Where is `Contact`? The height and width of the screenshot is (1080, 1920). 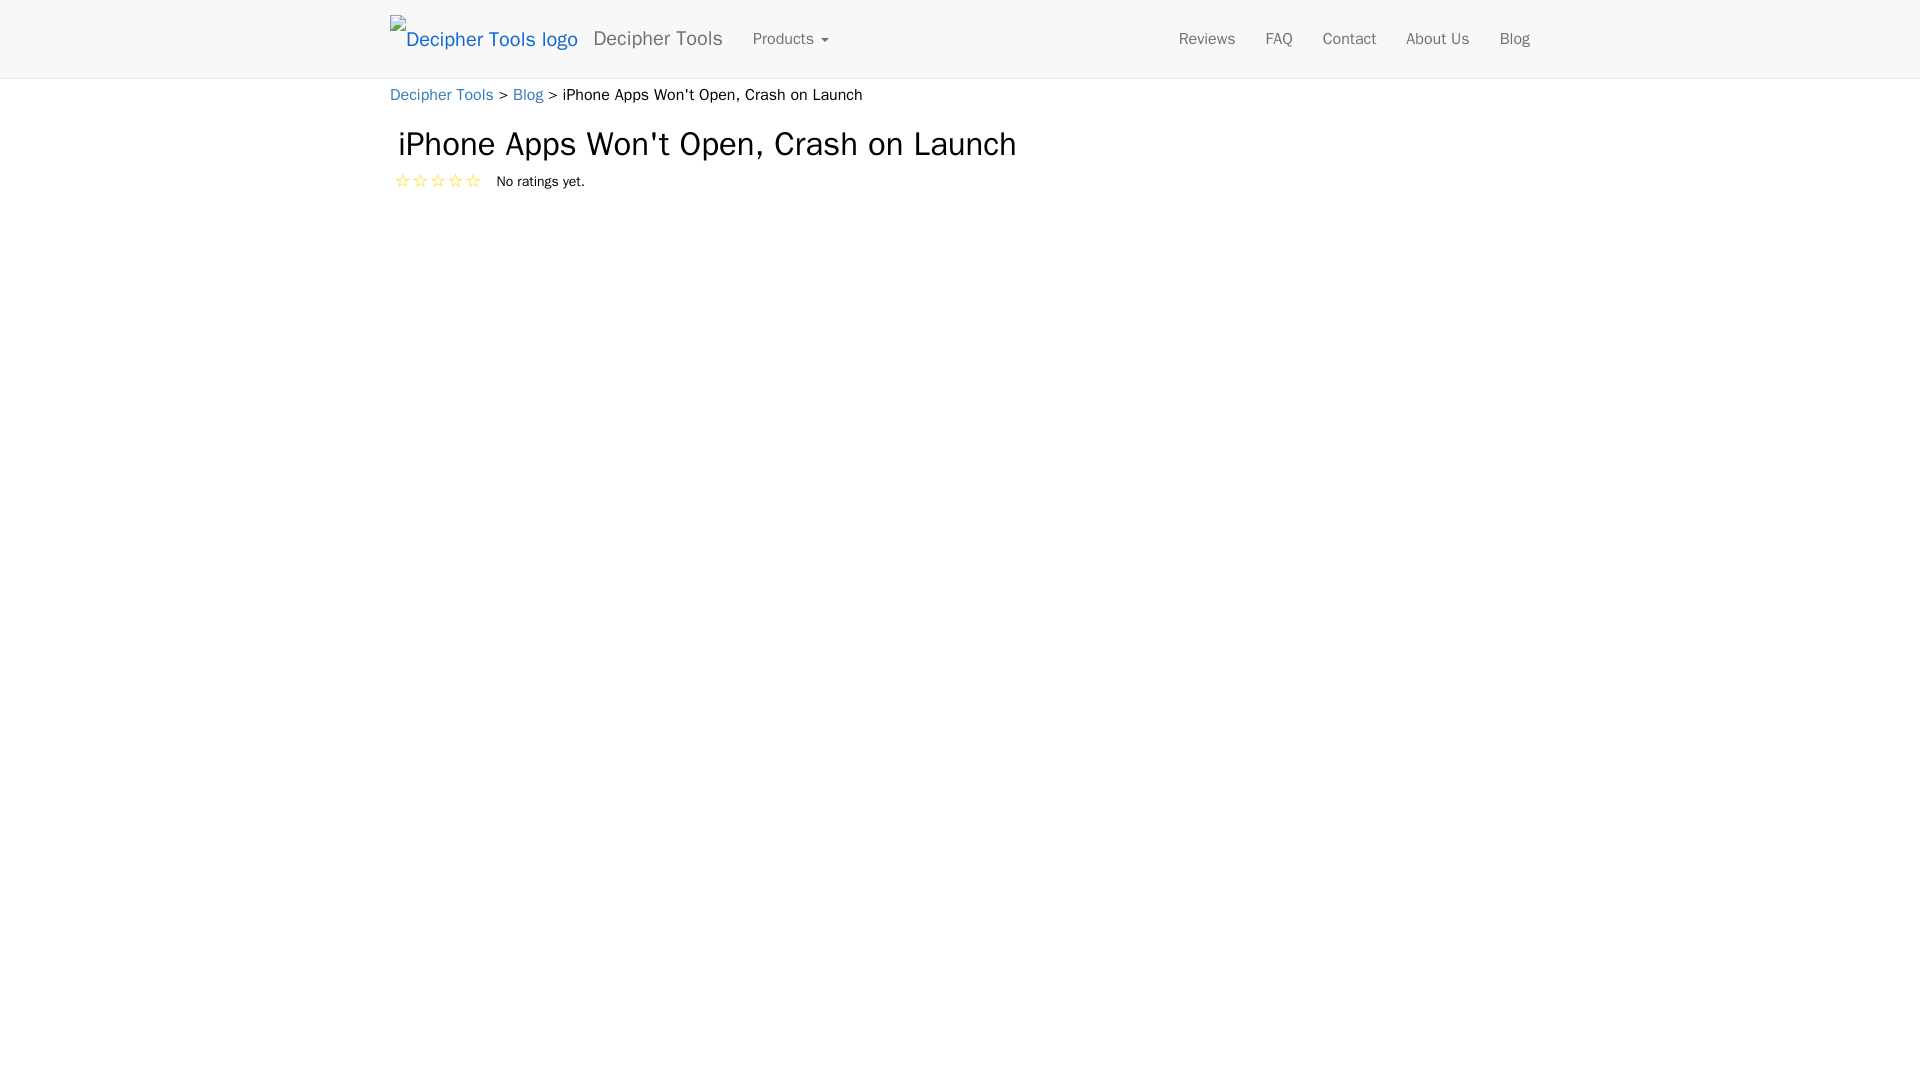 Contact is located at coordinates (1350, 38).